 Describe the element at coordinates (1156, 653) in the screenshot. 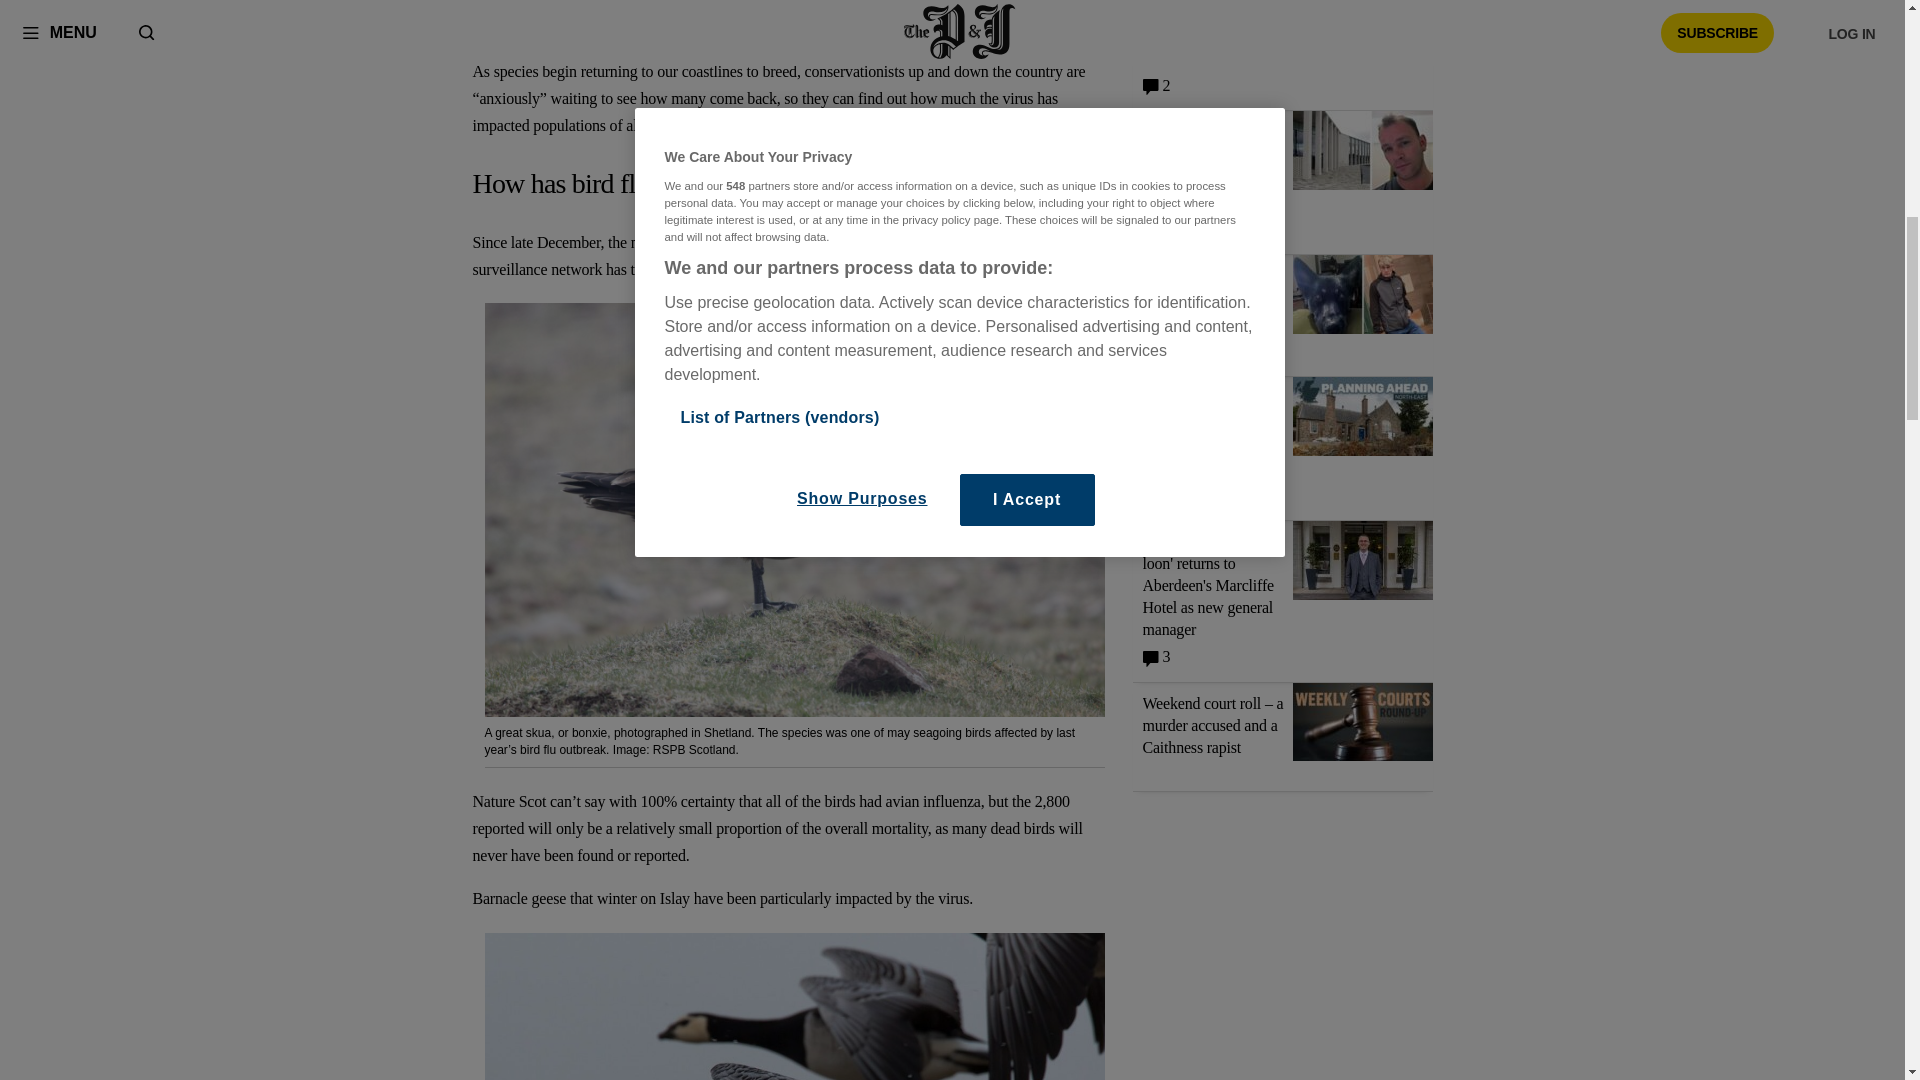

I see `3` at that location.